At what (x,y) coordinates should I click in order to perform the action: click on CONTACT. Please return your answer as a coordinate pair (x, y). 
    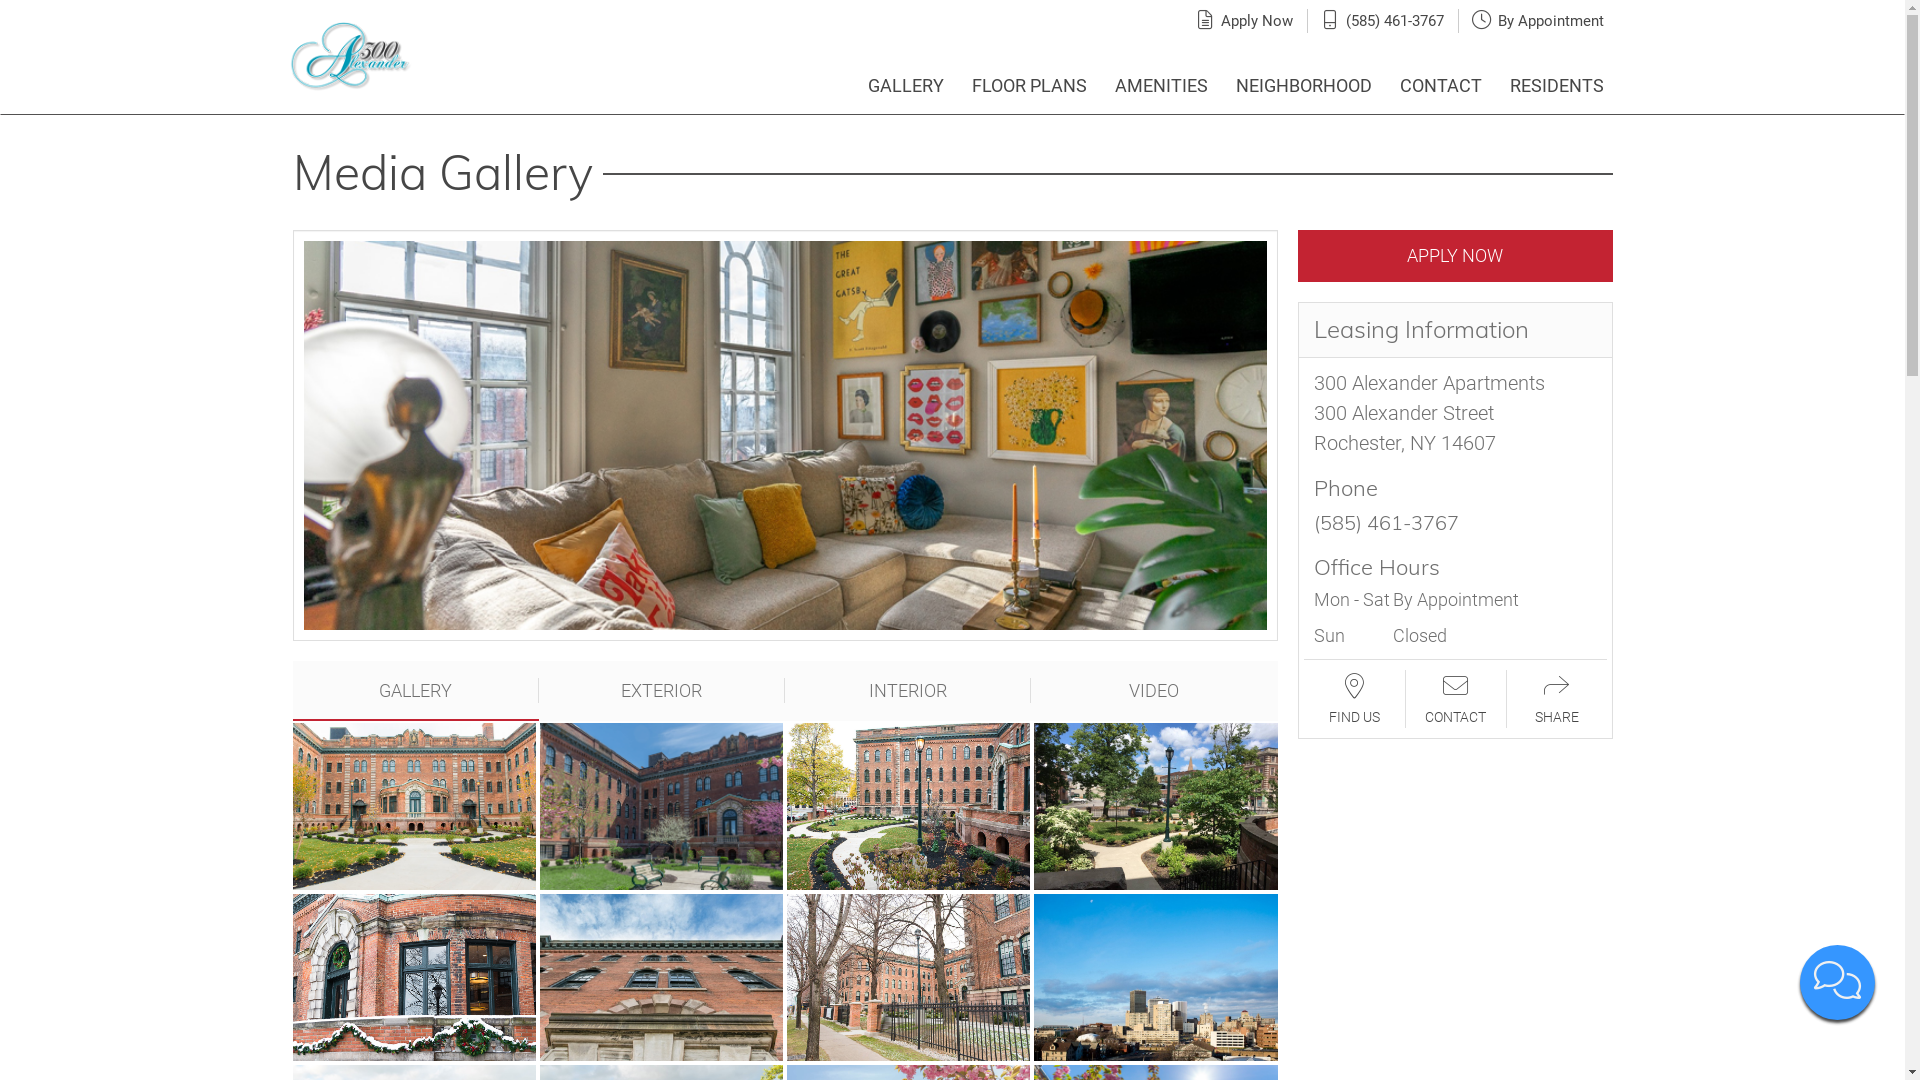
    Looking at the image, I should click on (1456, 700).